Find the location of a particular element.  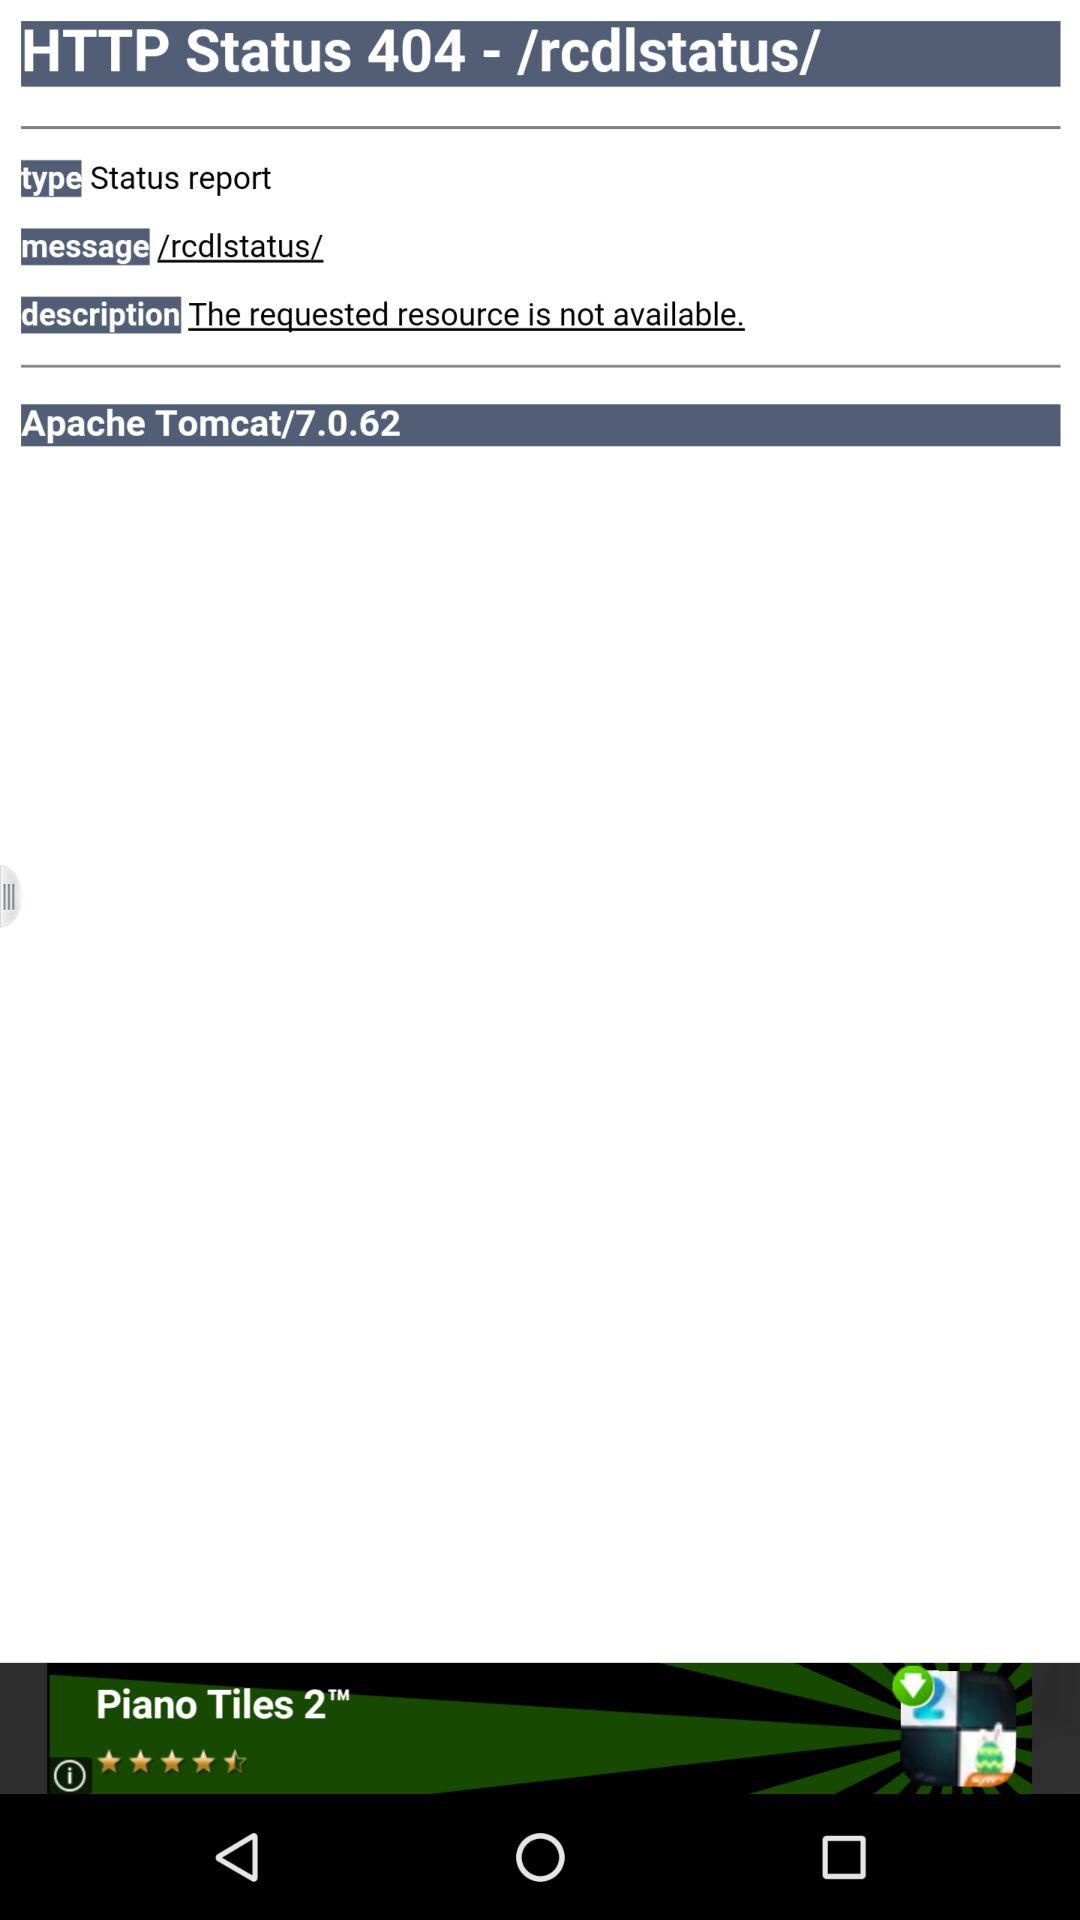

important to know is located at coordinates (540, 1728).